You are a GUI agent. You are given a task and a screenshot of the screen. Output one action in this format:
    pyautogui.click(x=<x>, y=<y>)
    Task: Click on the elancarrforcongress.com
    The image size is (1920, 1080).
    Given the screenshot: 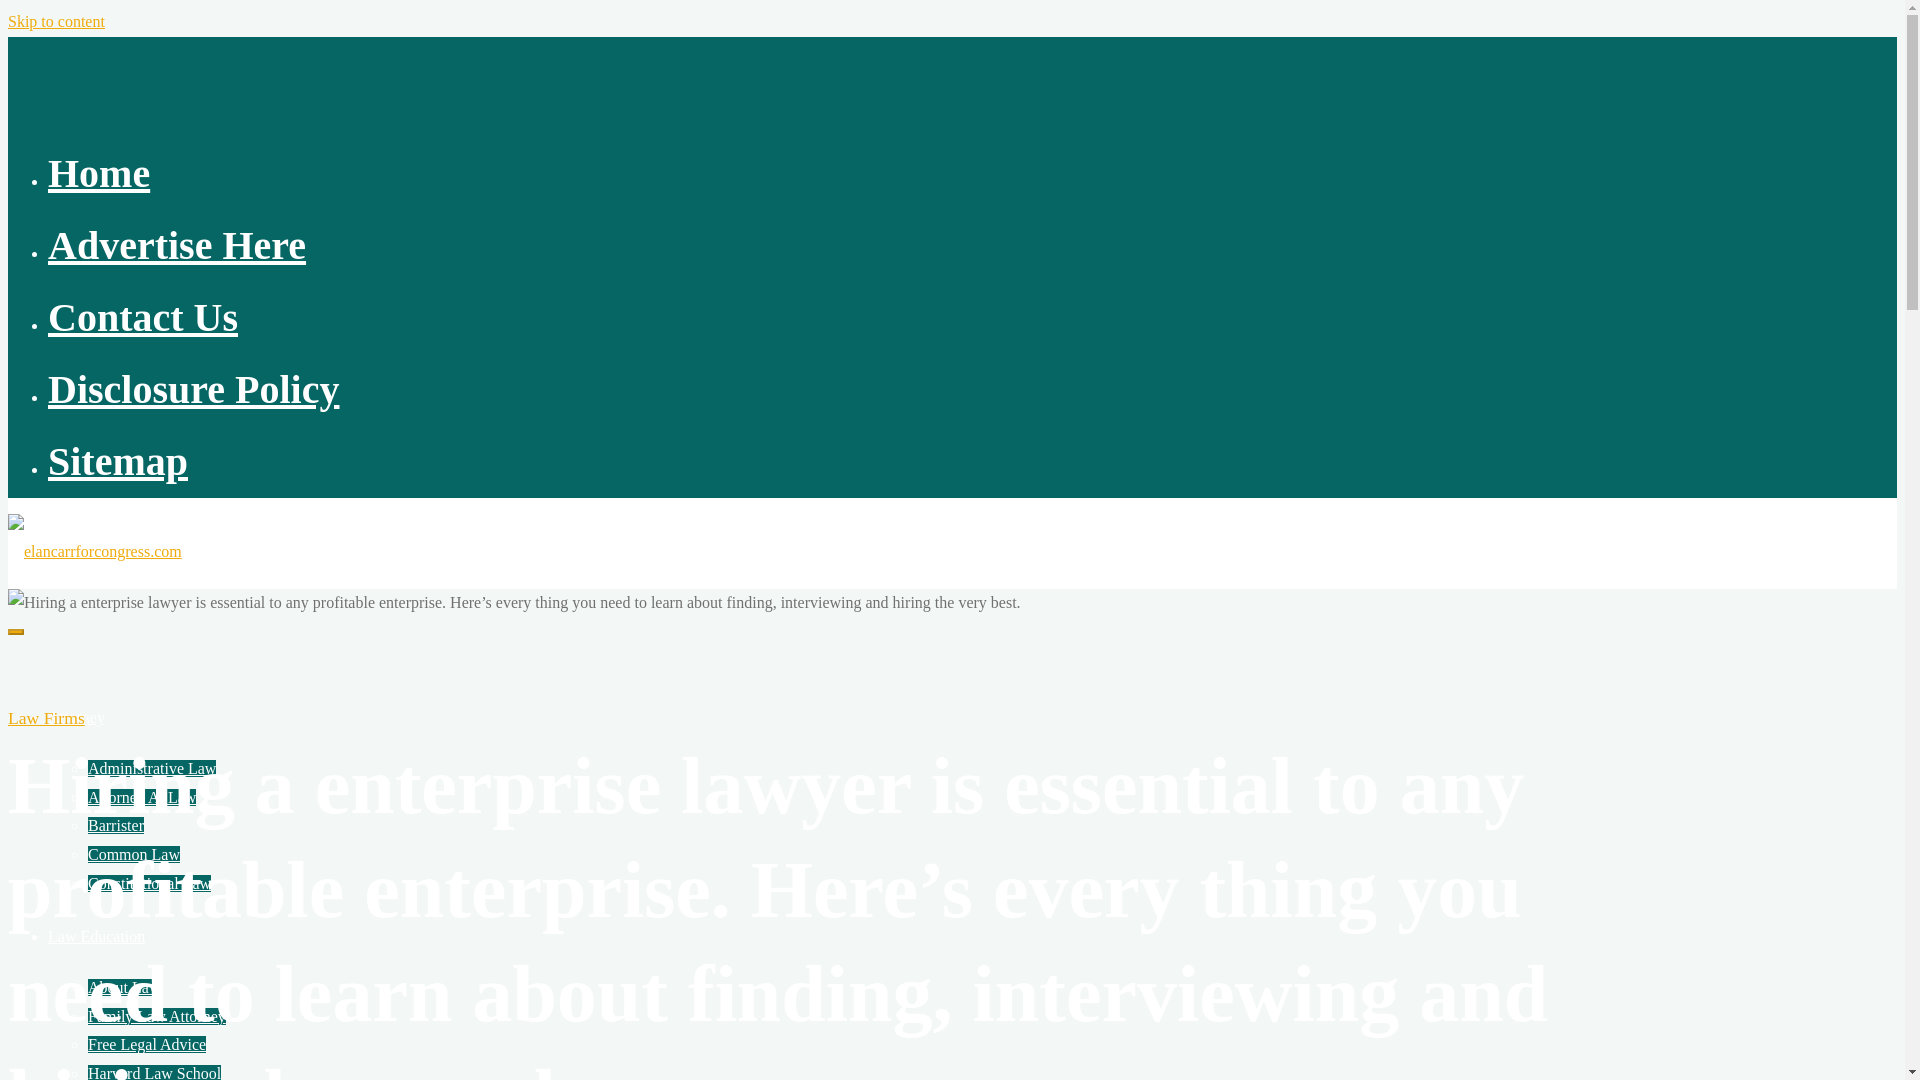 What is the action you would take?
    pyautogui.click(x=94, y=552)
    